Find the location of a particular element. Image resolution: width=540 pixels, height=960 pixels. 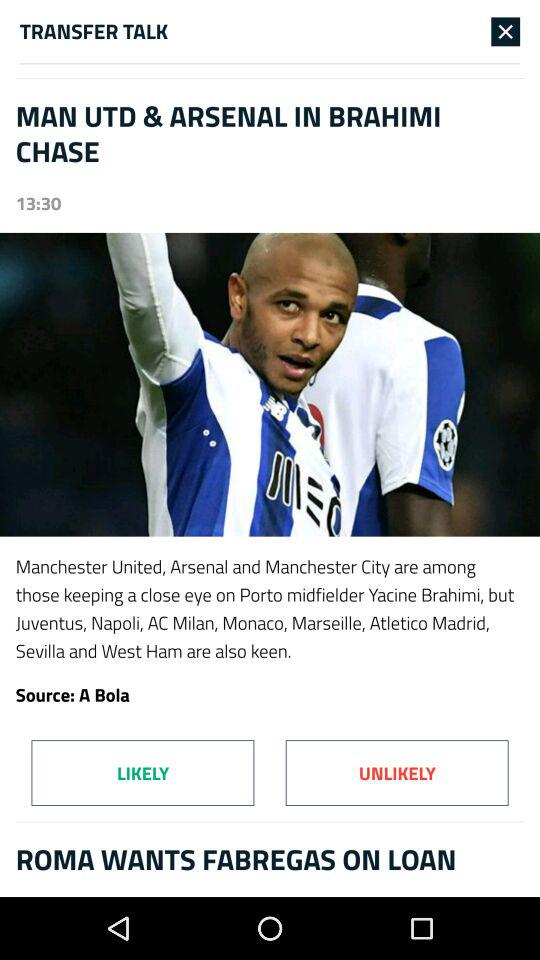

scroll until likely is located at coordinates (142, 772).